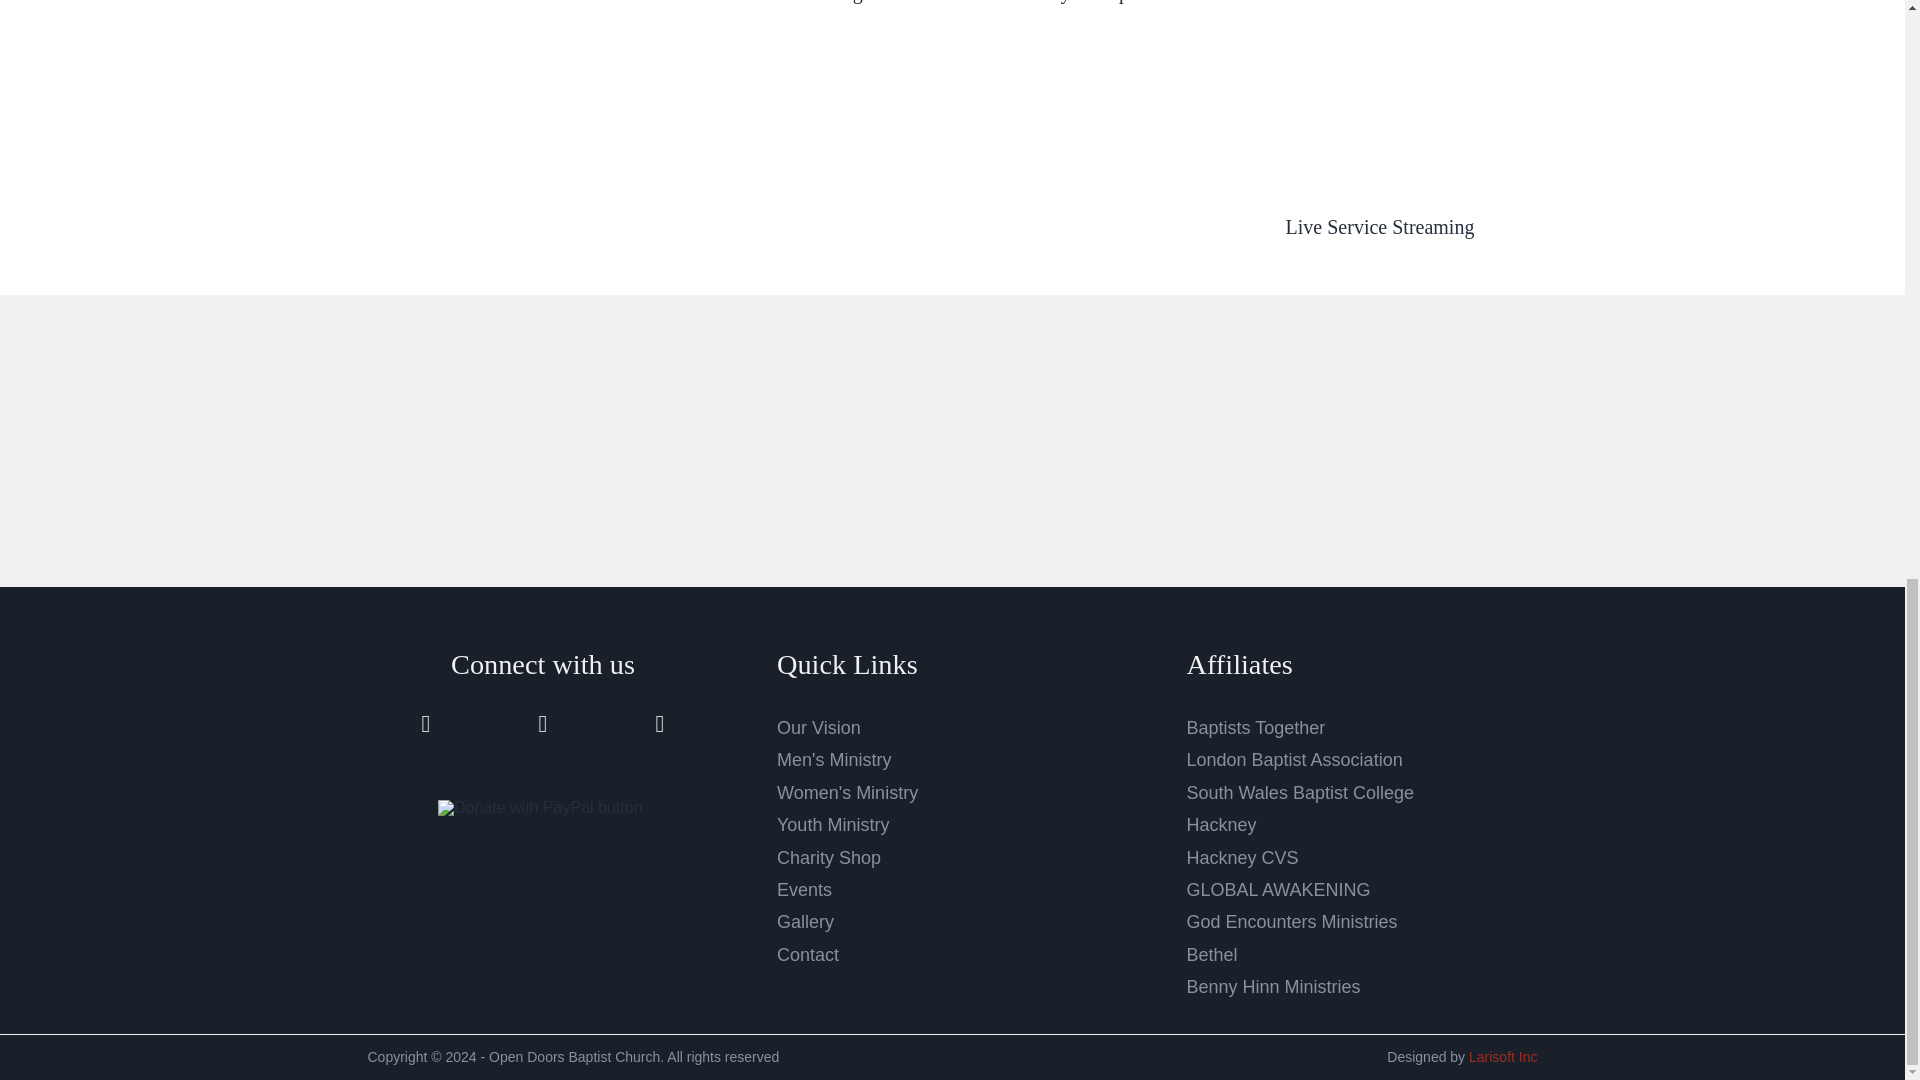 The width and height of the screenshot is (1920, 1080). I want to click on PayPal - The safer, easier way to pay online!, so click(540, 808).